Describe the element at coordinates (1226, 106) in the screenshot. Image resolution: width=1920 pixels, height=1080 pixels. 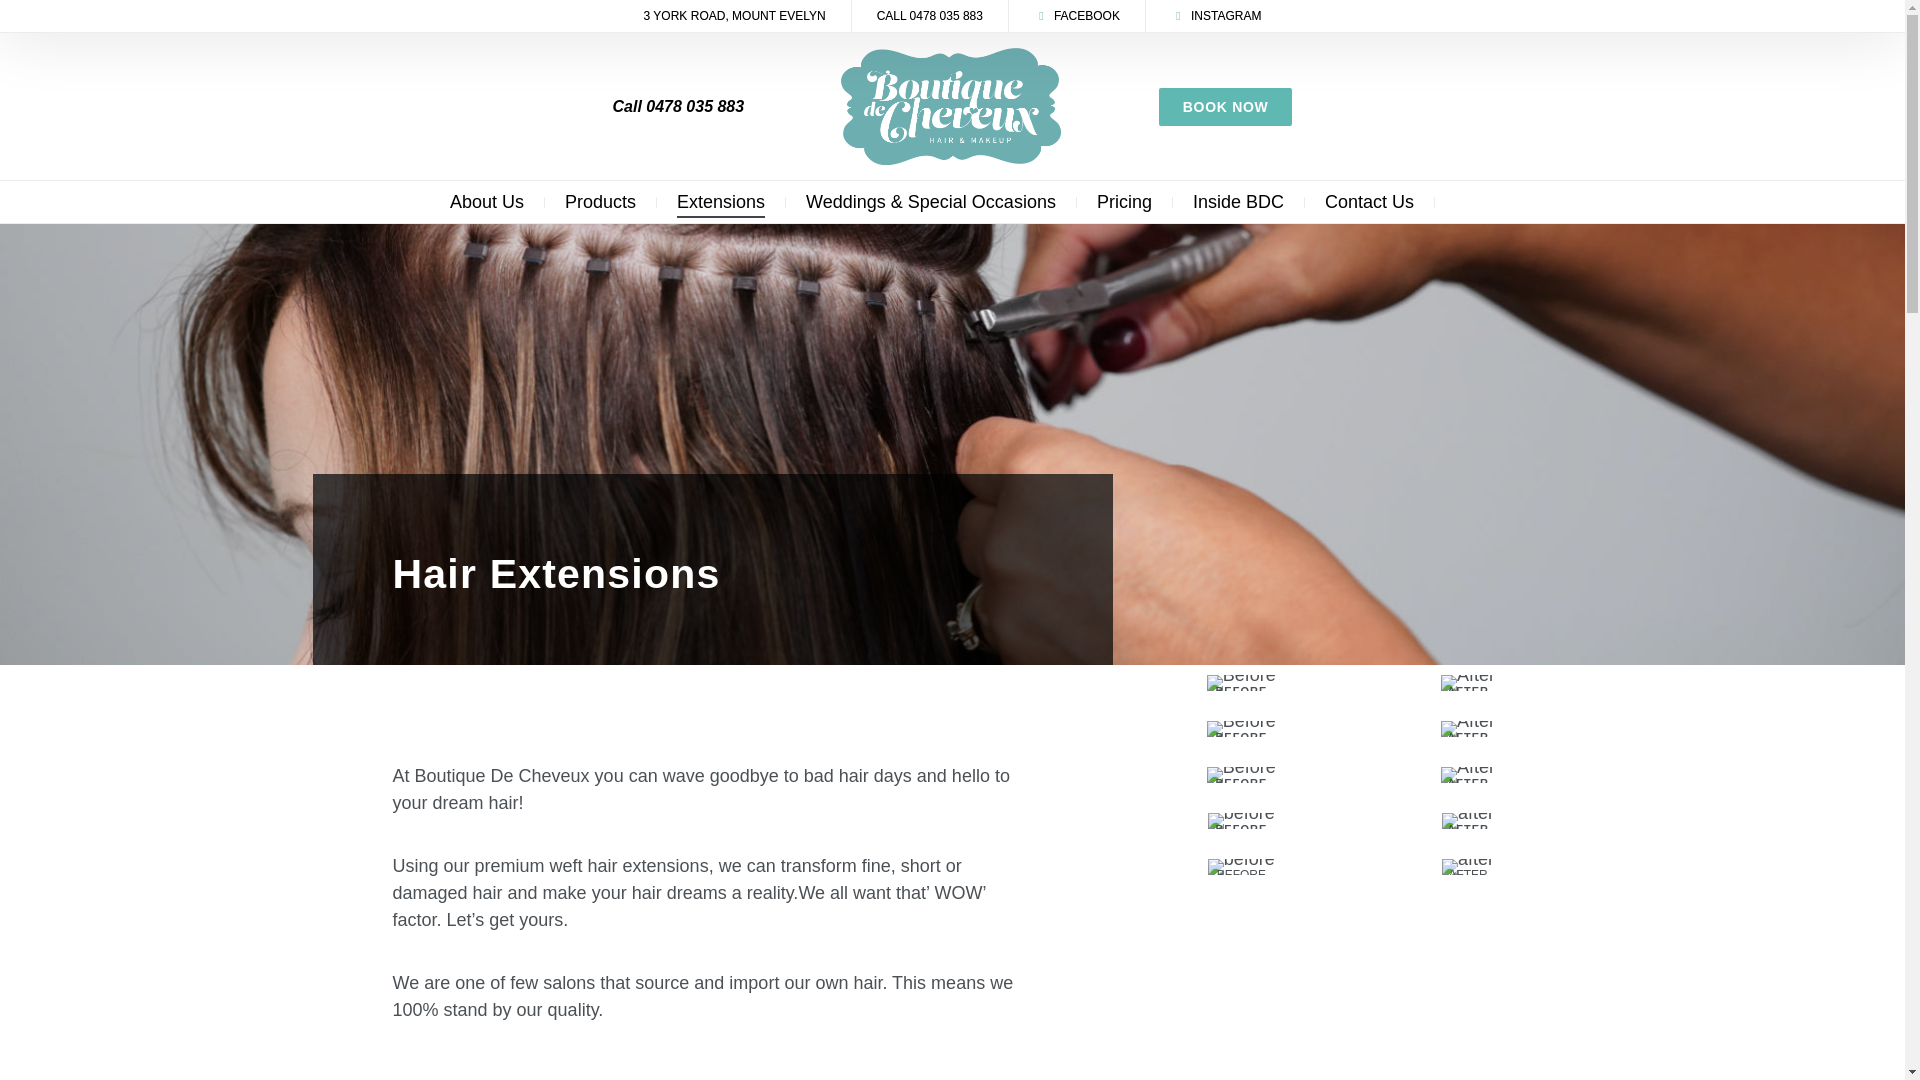
I see `BOOK NOW` at that location.